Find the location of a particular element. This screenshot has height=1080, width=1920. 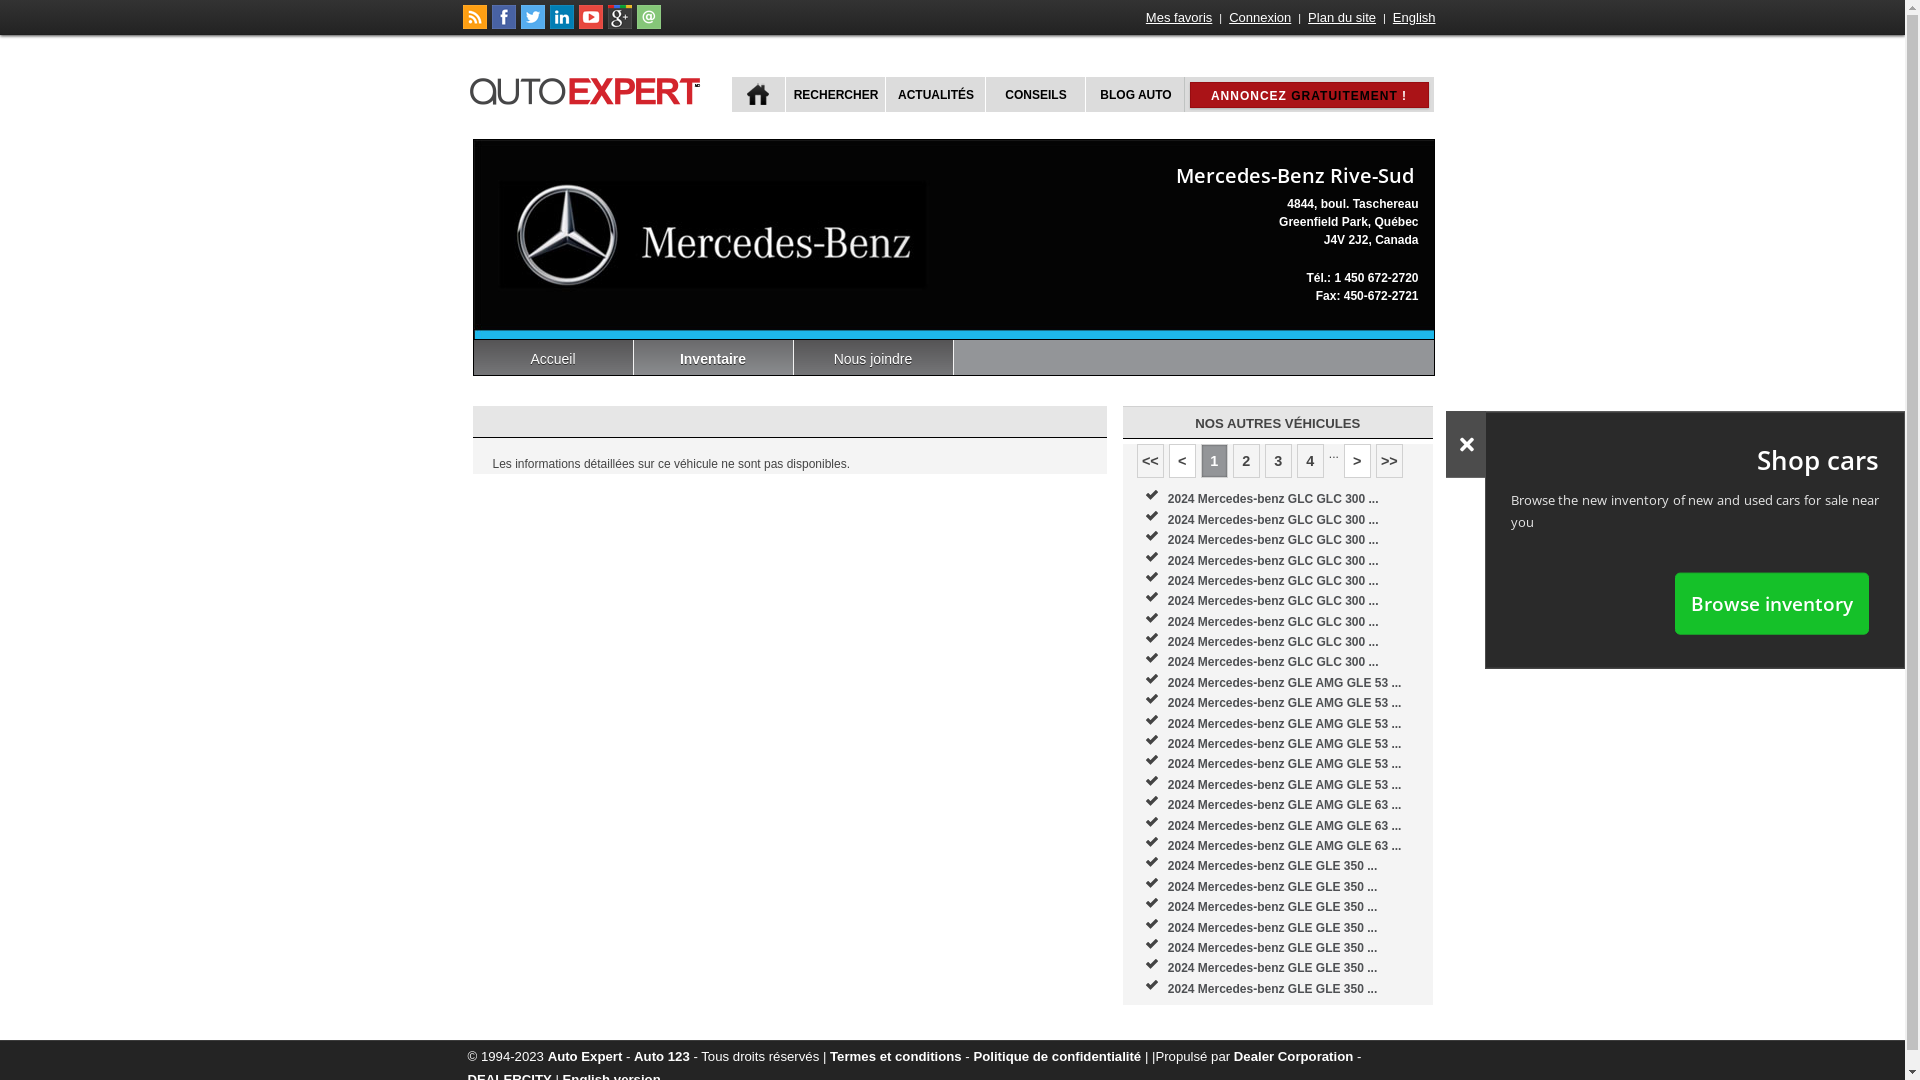

CONSEILS is located at coordinates (1033, 94).